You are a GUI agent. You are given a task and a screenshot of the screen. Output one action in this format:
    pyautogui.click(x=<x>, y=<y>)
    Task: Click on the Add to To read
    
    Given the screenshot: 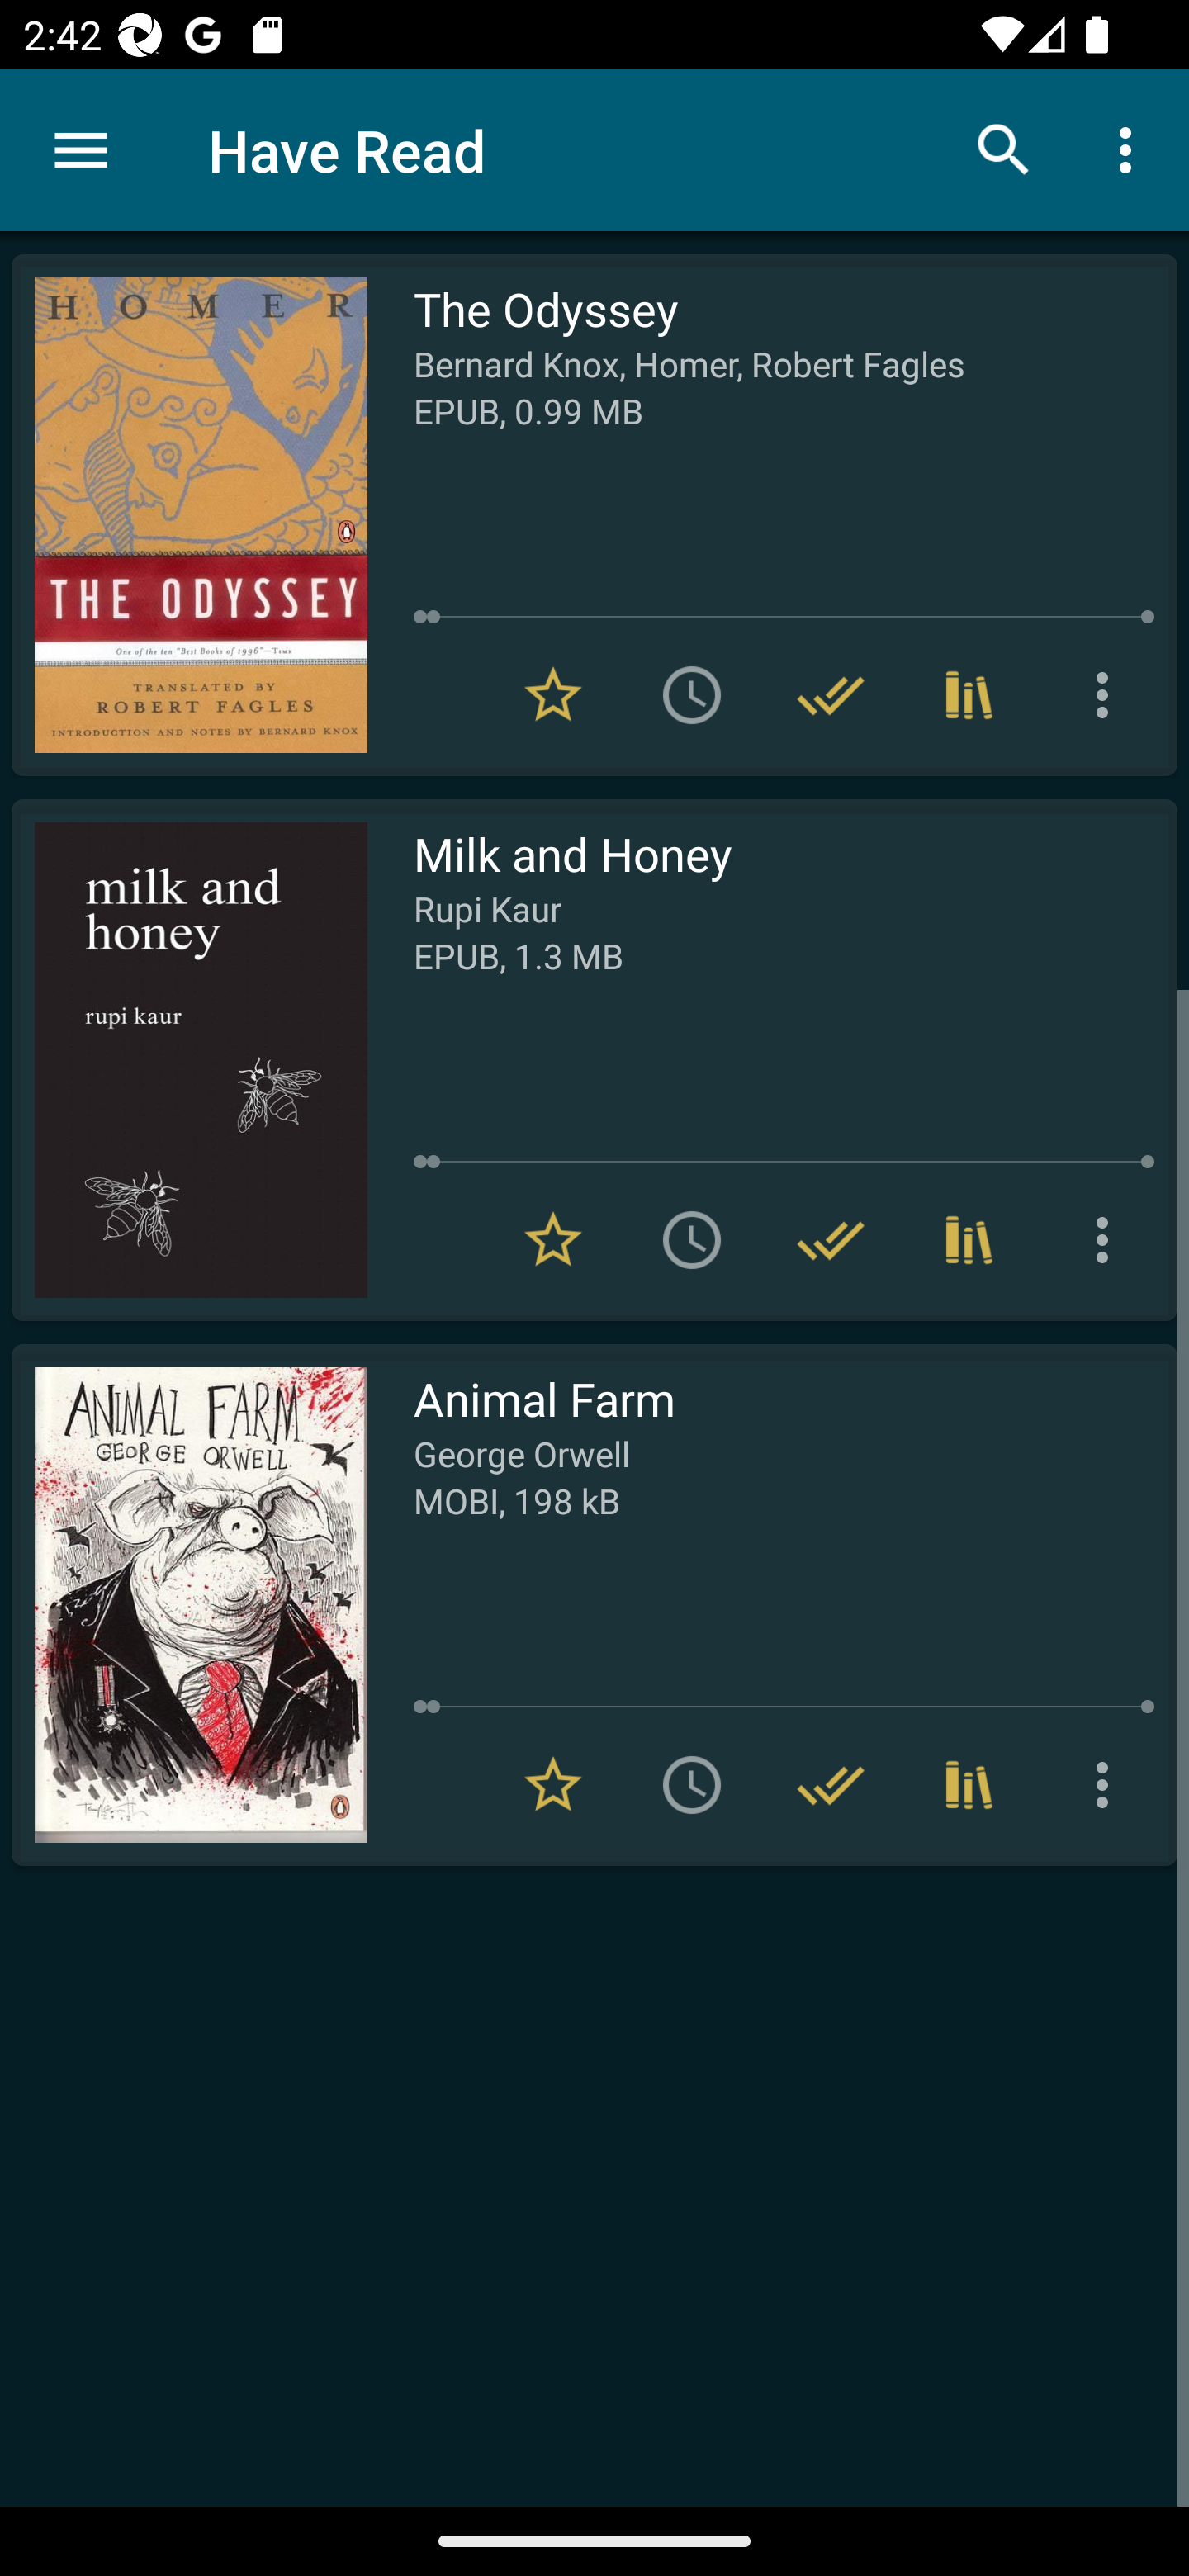 What is the action you would take?
    pyautogui.click(x=692, y=1785)
    